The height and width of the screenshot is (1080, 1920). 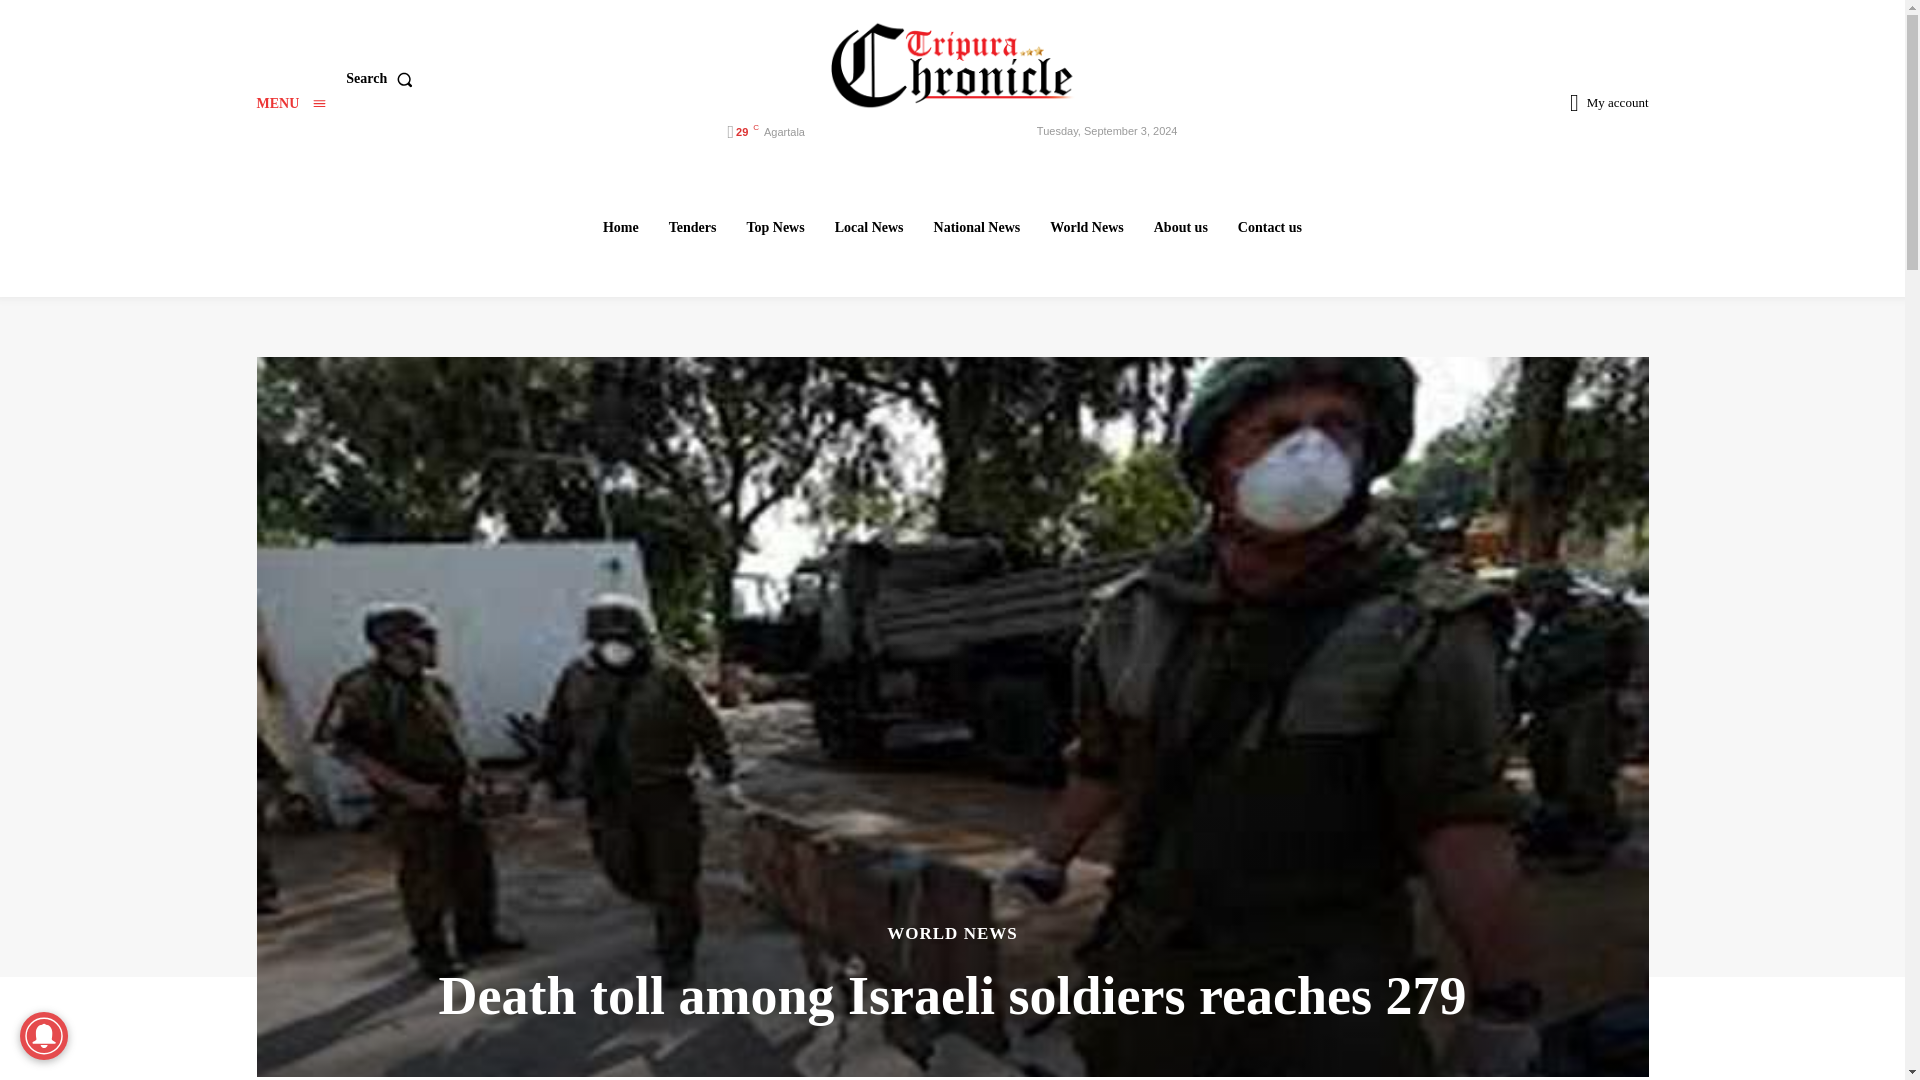 I want to click on Home, so click(x=620, y=227).